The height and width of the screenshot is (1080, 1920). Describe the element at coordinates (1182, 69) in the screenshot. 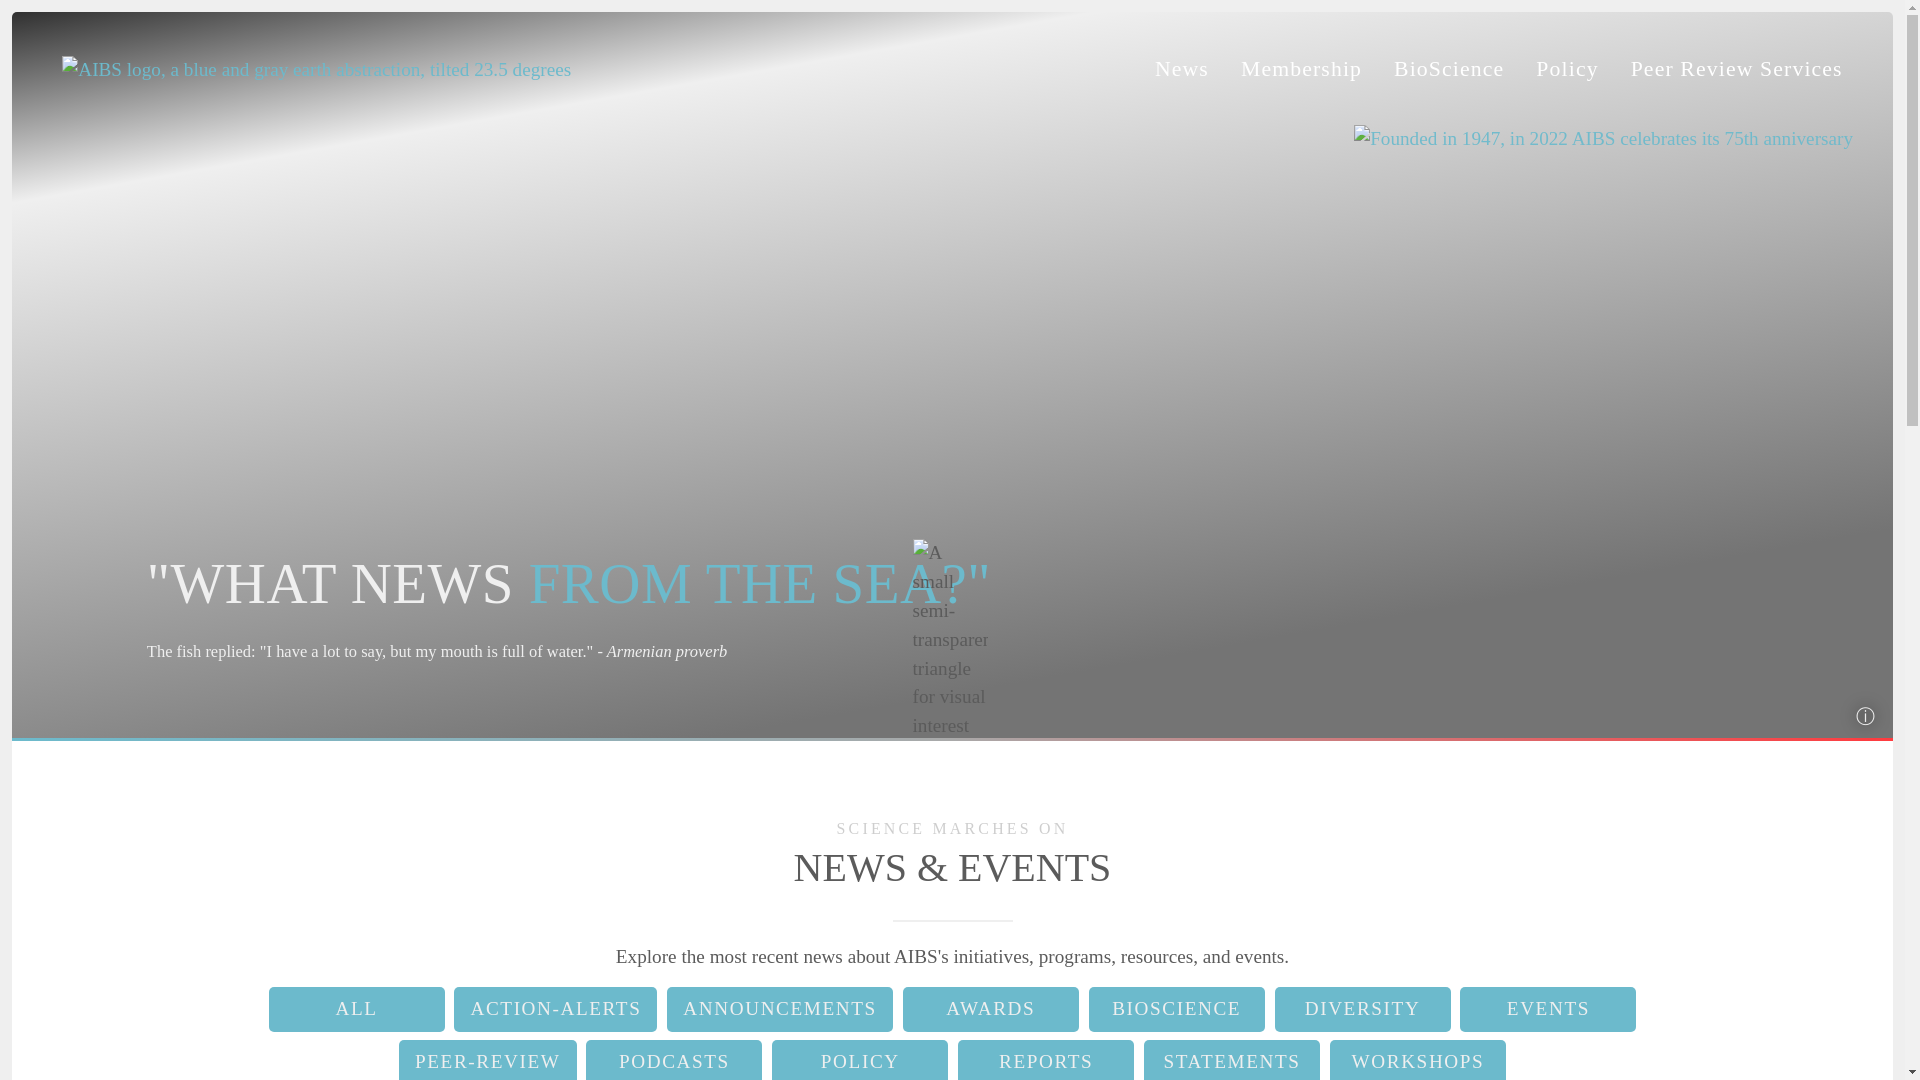

I see `News` at that location.